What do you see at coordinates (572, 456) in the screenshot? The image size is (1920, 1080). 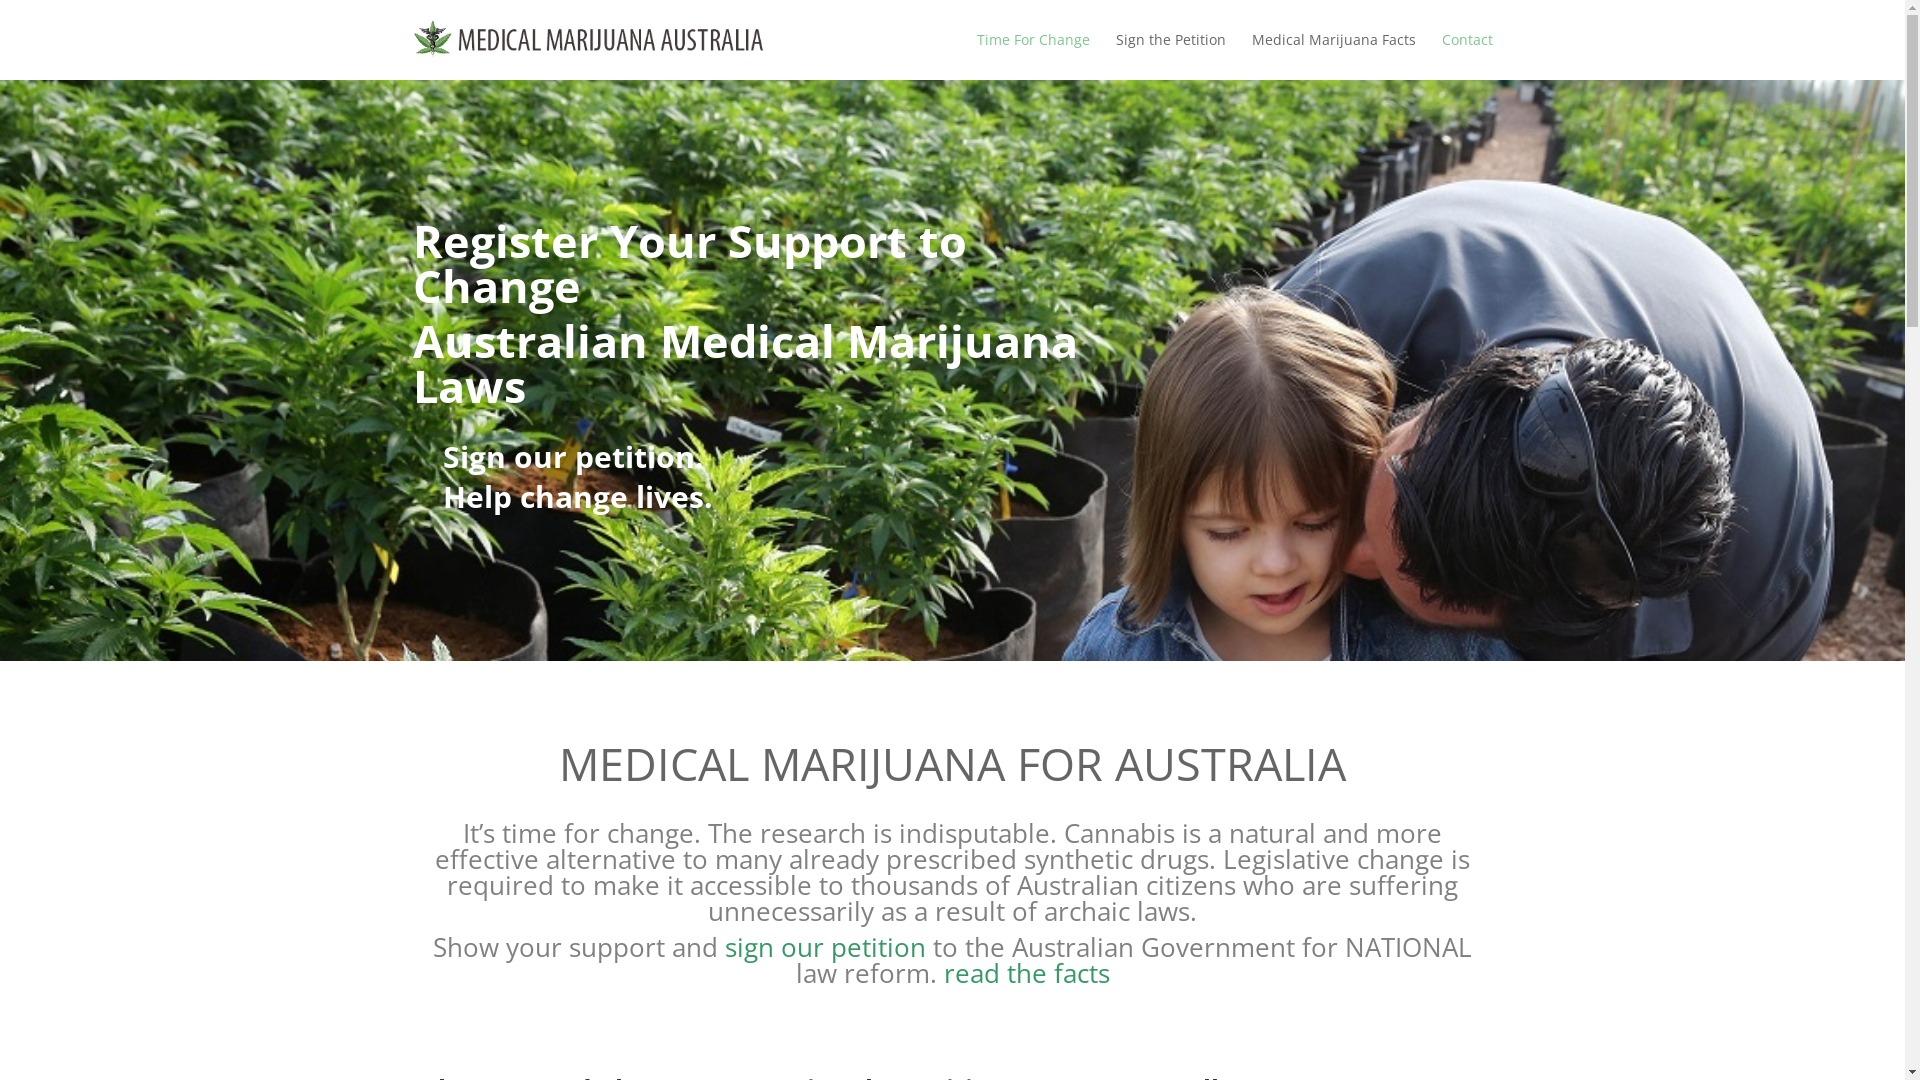 I see `Sign our petition.` at bounding box center [572, 456].